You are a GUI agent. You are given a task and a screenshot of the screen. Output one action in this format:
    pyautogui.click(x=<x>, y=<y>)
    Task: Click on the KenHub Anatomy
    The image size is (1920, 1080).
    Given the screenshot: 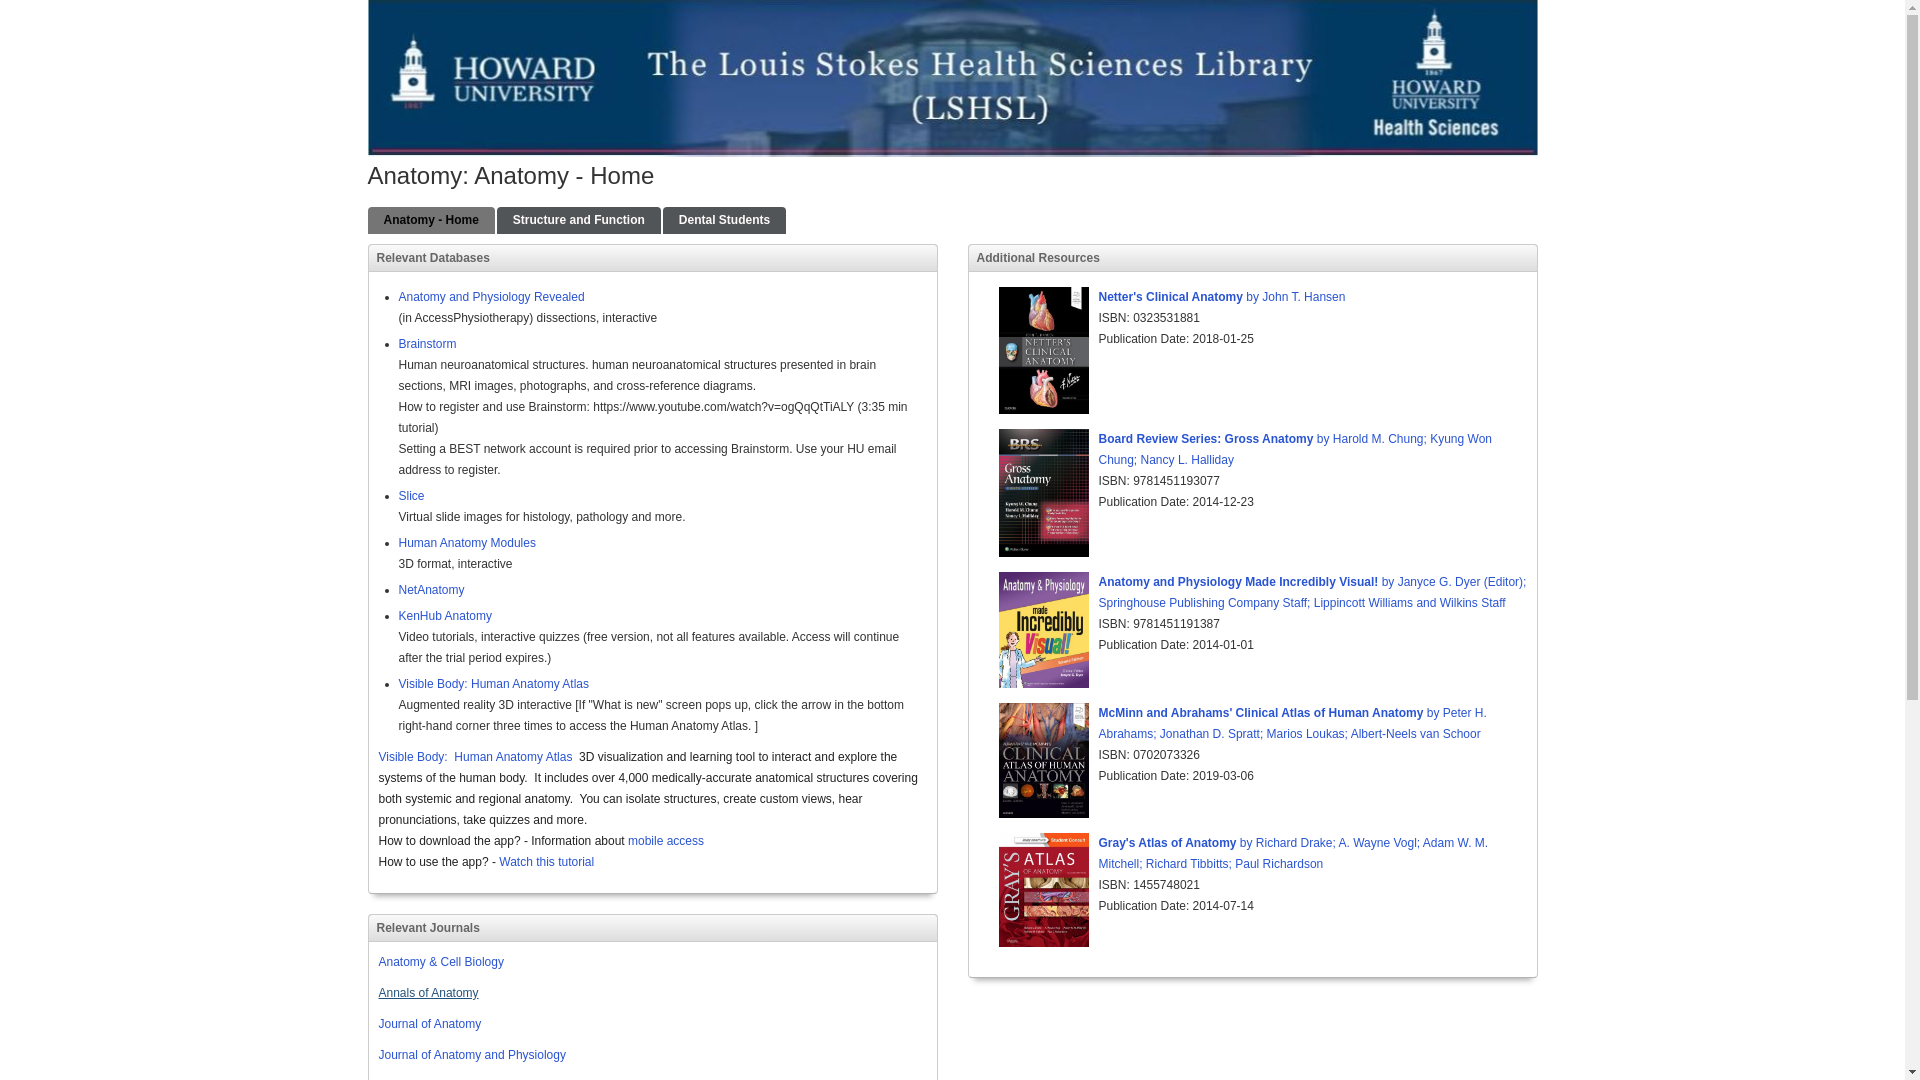 What is the action you would take?
    pyautogui.click(x=444, y=616)
    